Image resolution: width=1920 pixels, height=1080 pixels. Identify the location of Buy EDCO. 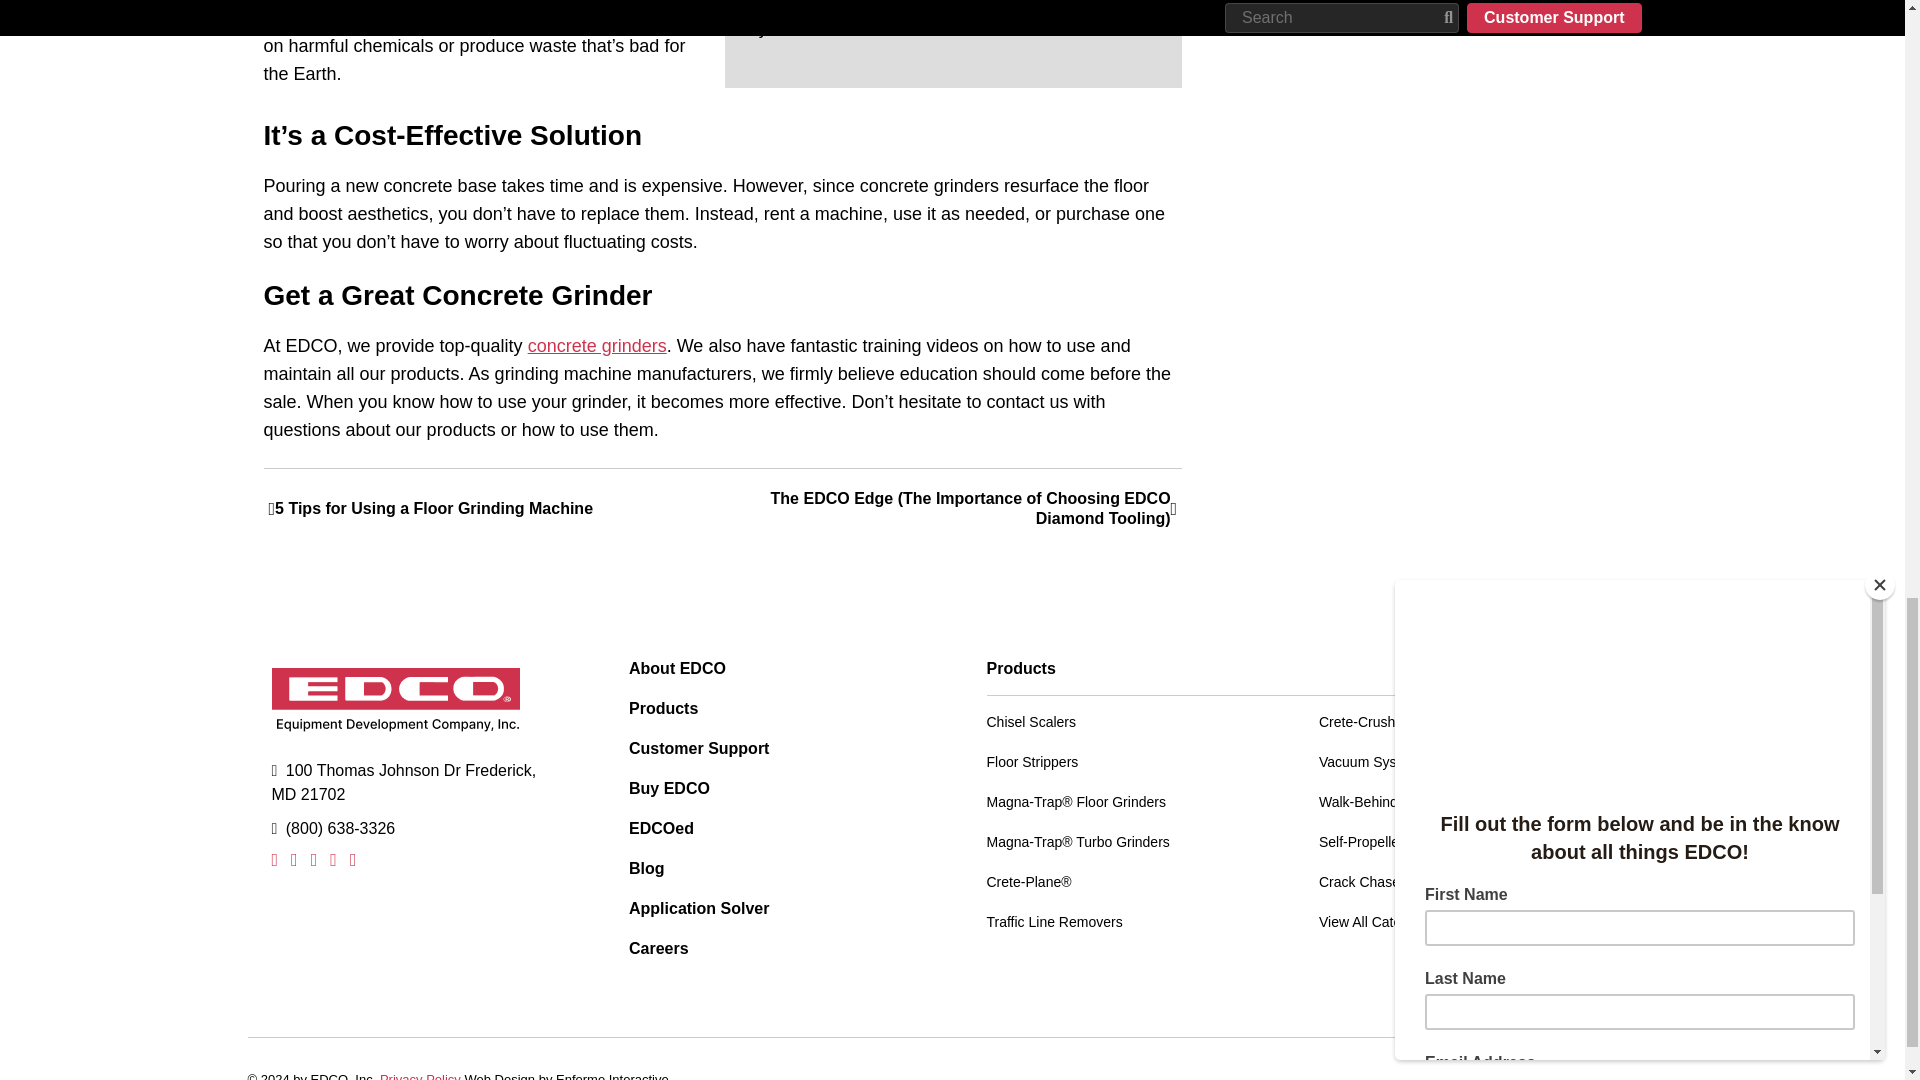
(774, 788).